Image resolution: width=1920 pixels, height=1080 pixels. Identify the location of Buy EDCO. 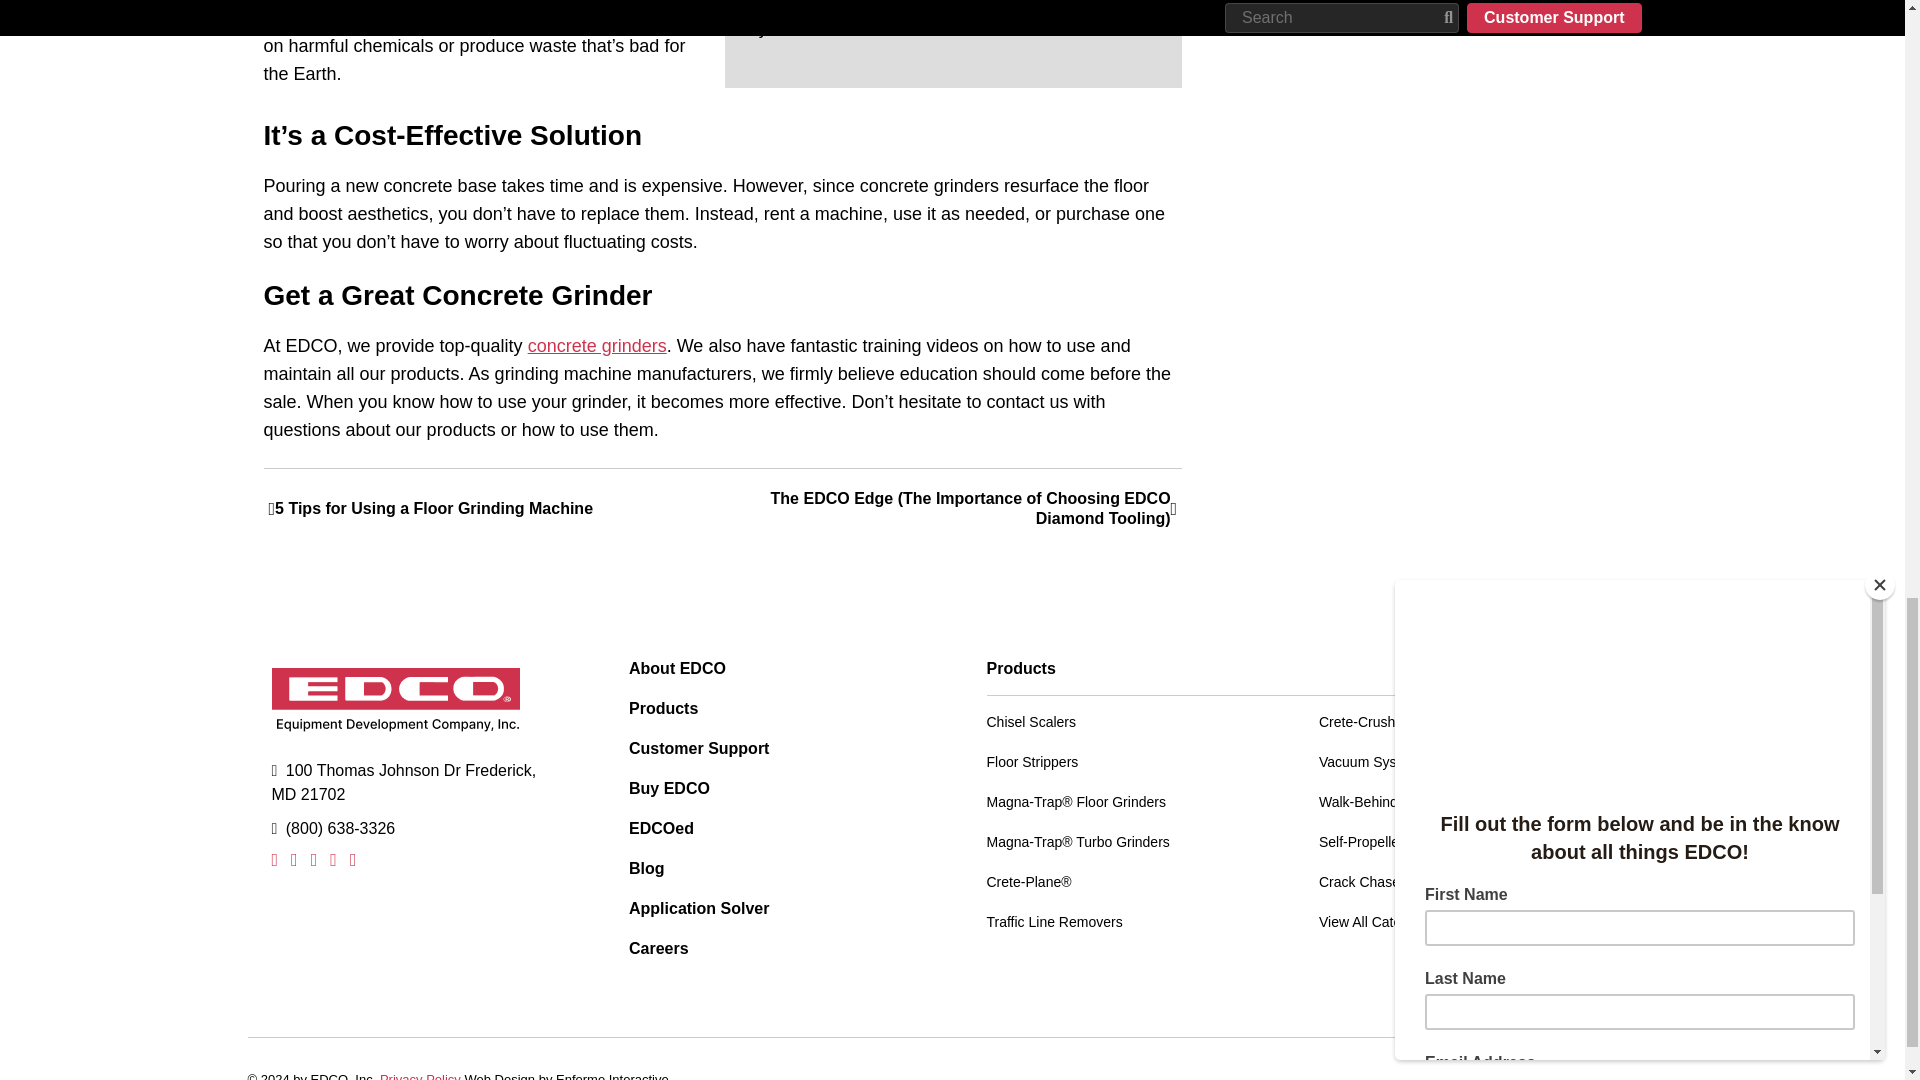
(774, 788).